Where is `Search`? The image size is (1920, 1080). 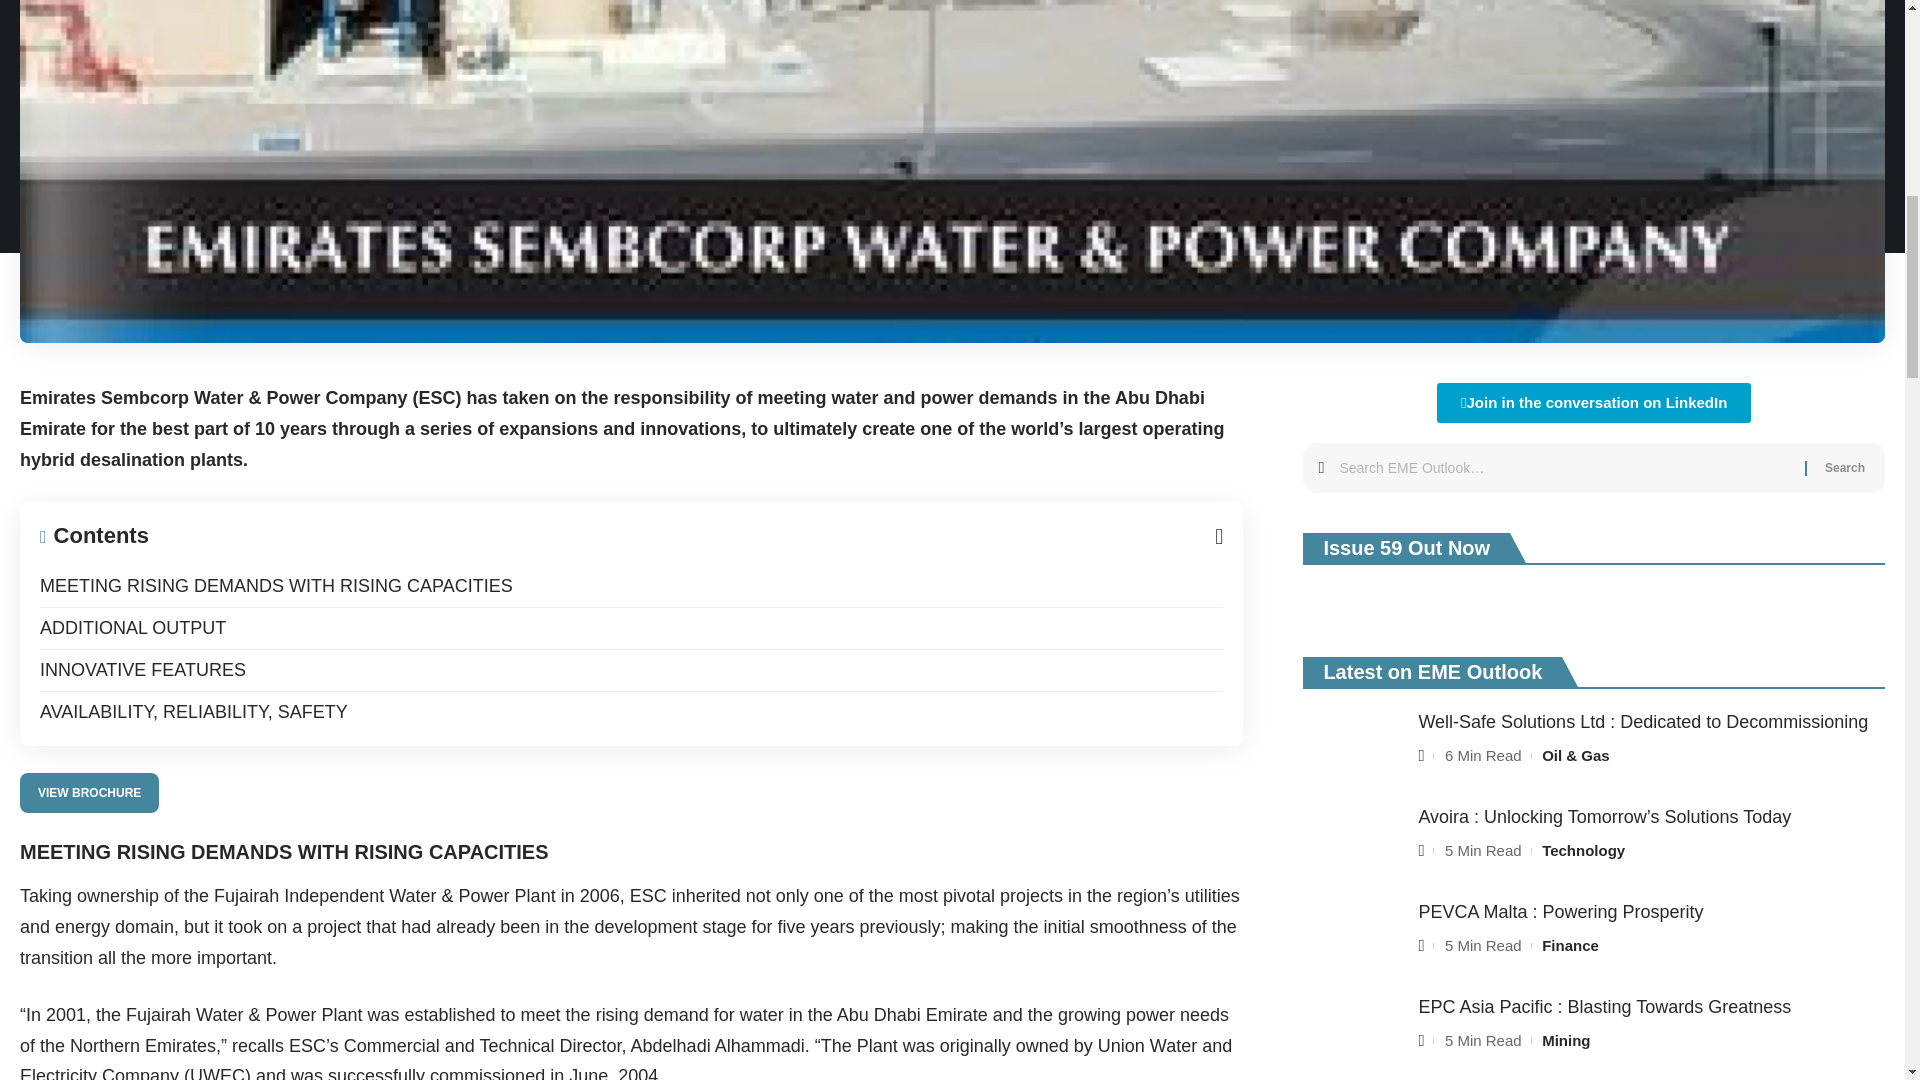 Search is located at coordinates (1844, 467).